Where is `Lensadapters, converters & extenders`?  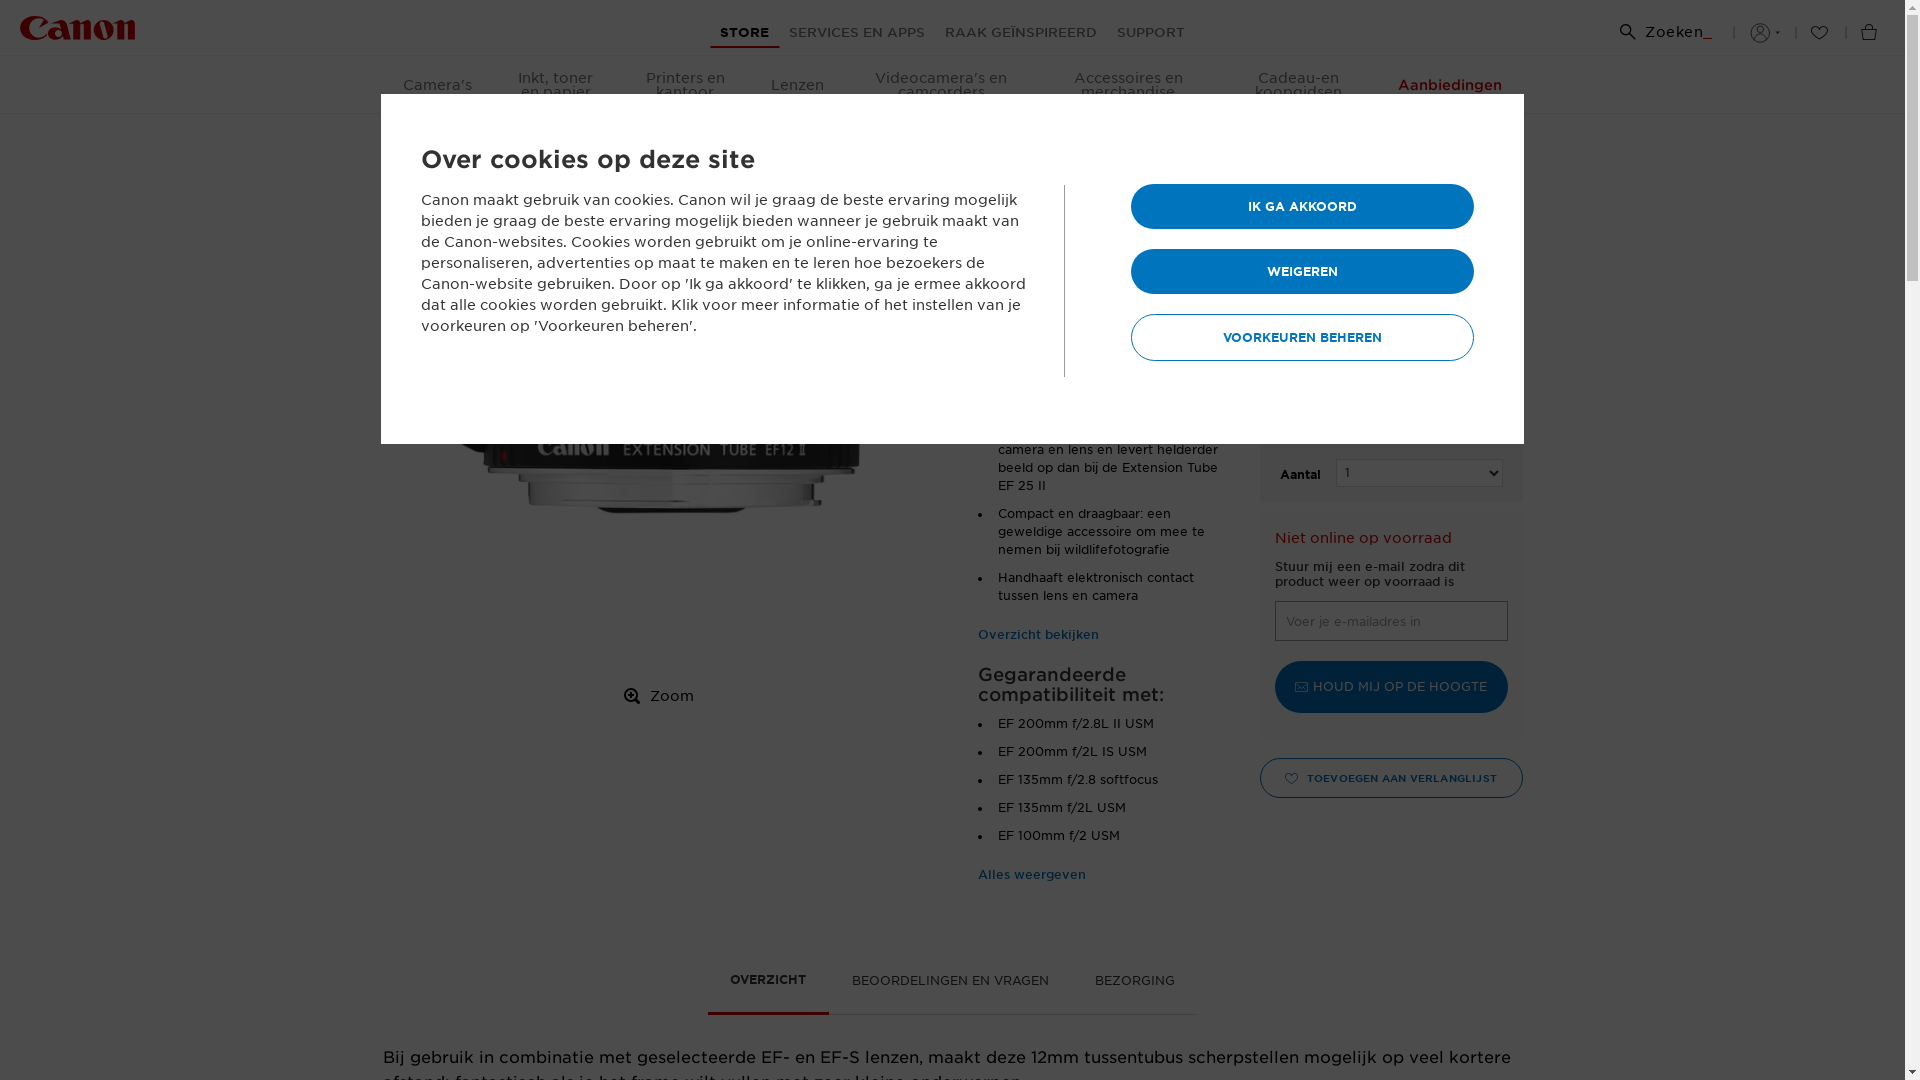 Lensadapters, converters & extenders is located at coordinates (888, 138).